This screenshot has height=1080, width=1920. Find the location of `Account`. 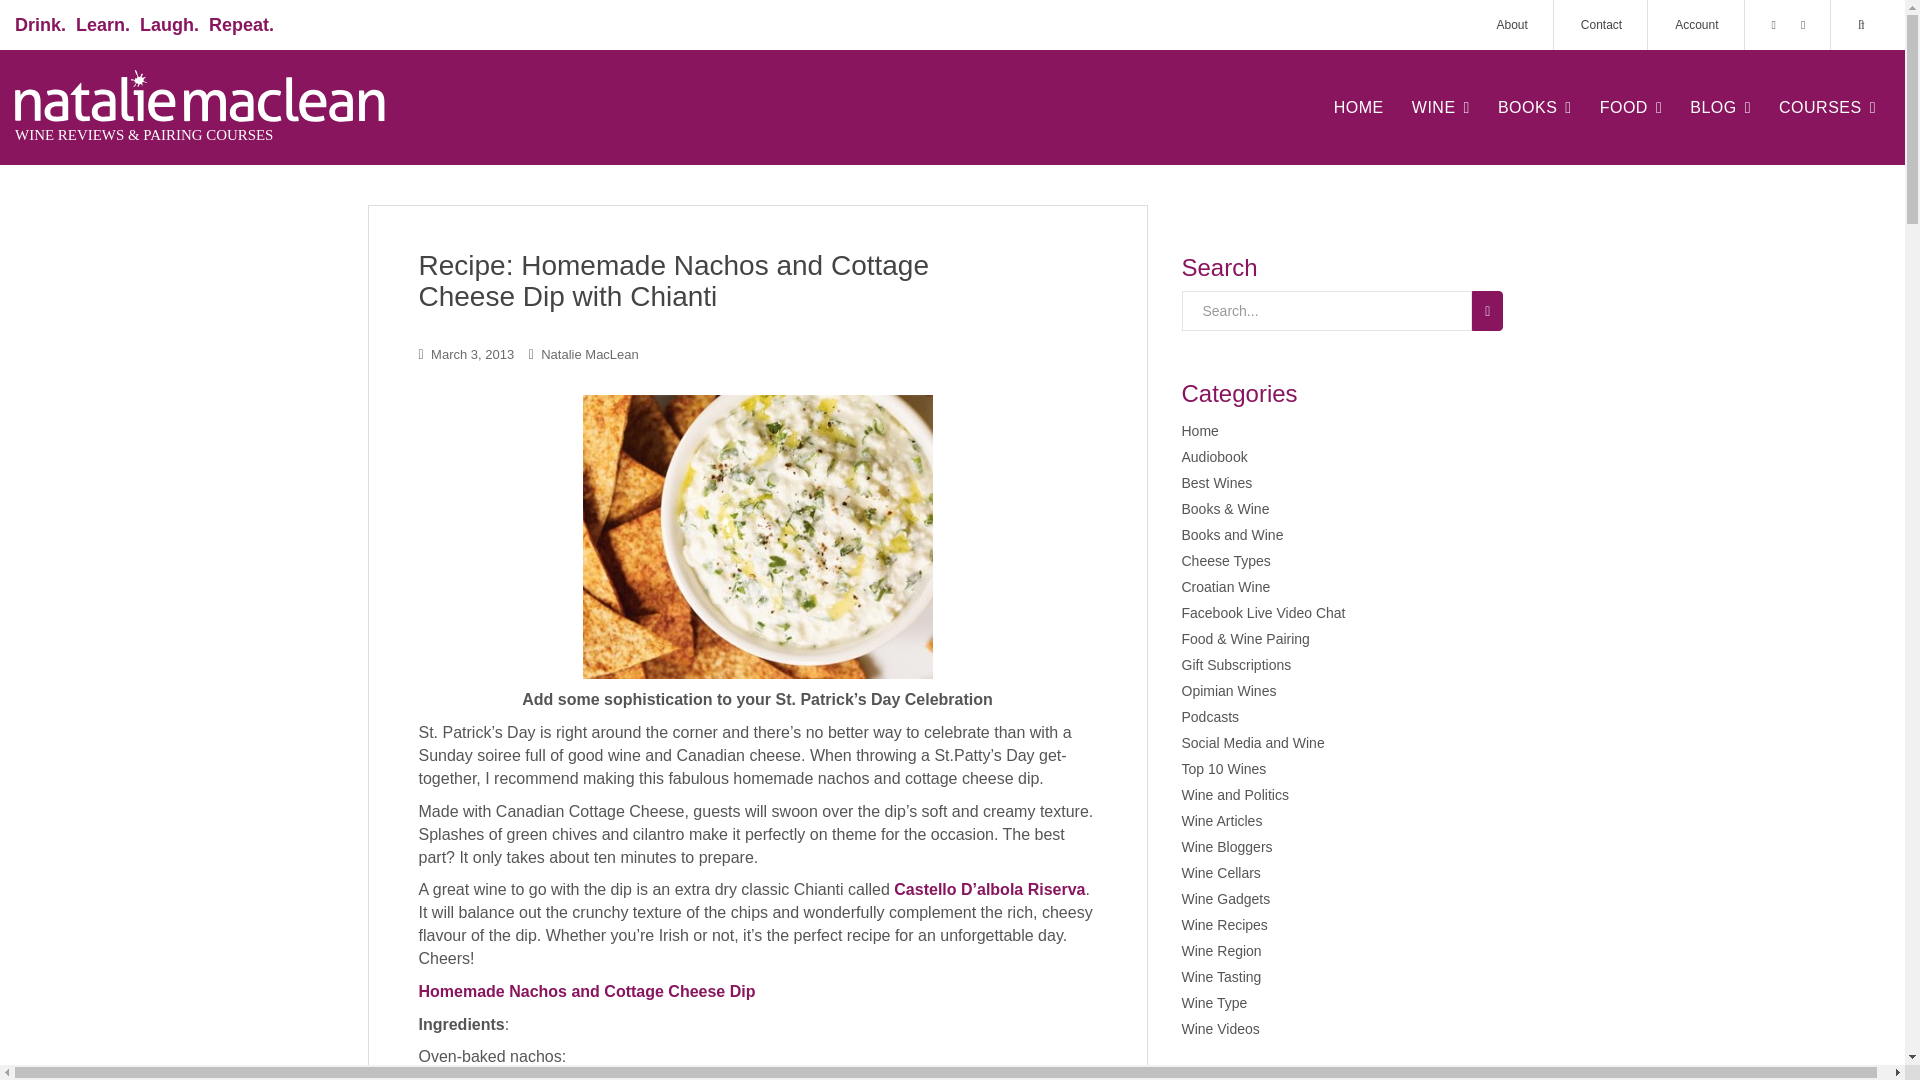

Account is located at coordinates (1696, 24).